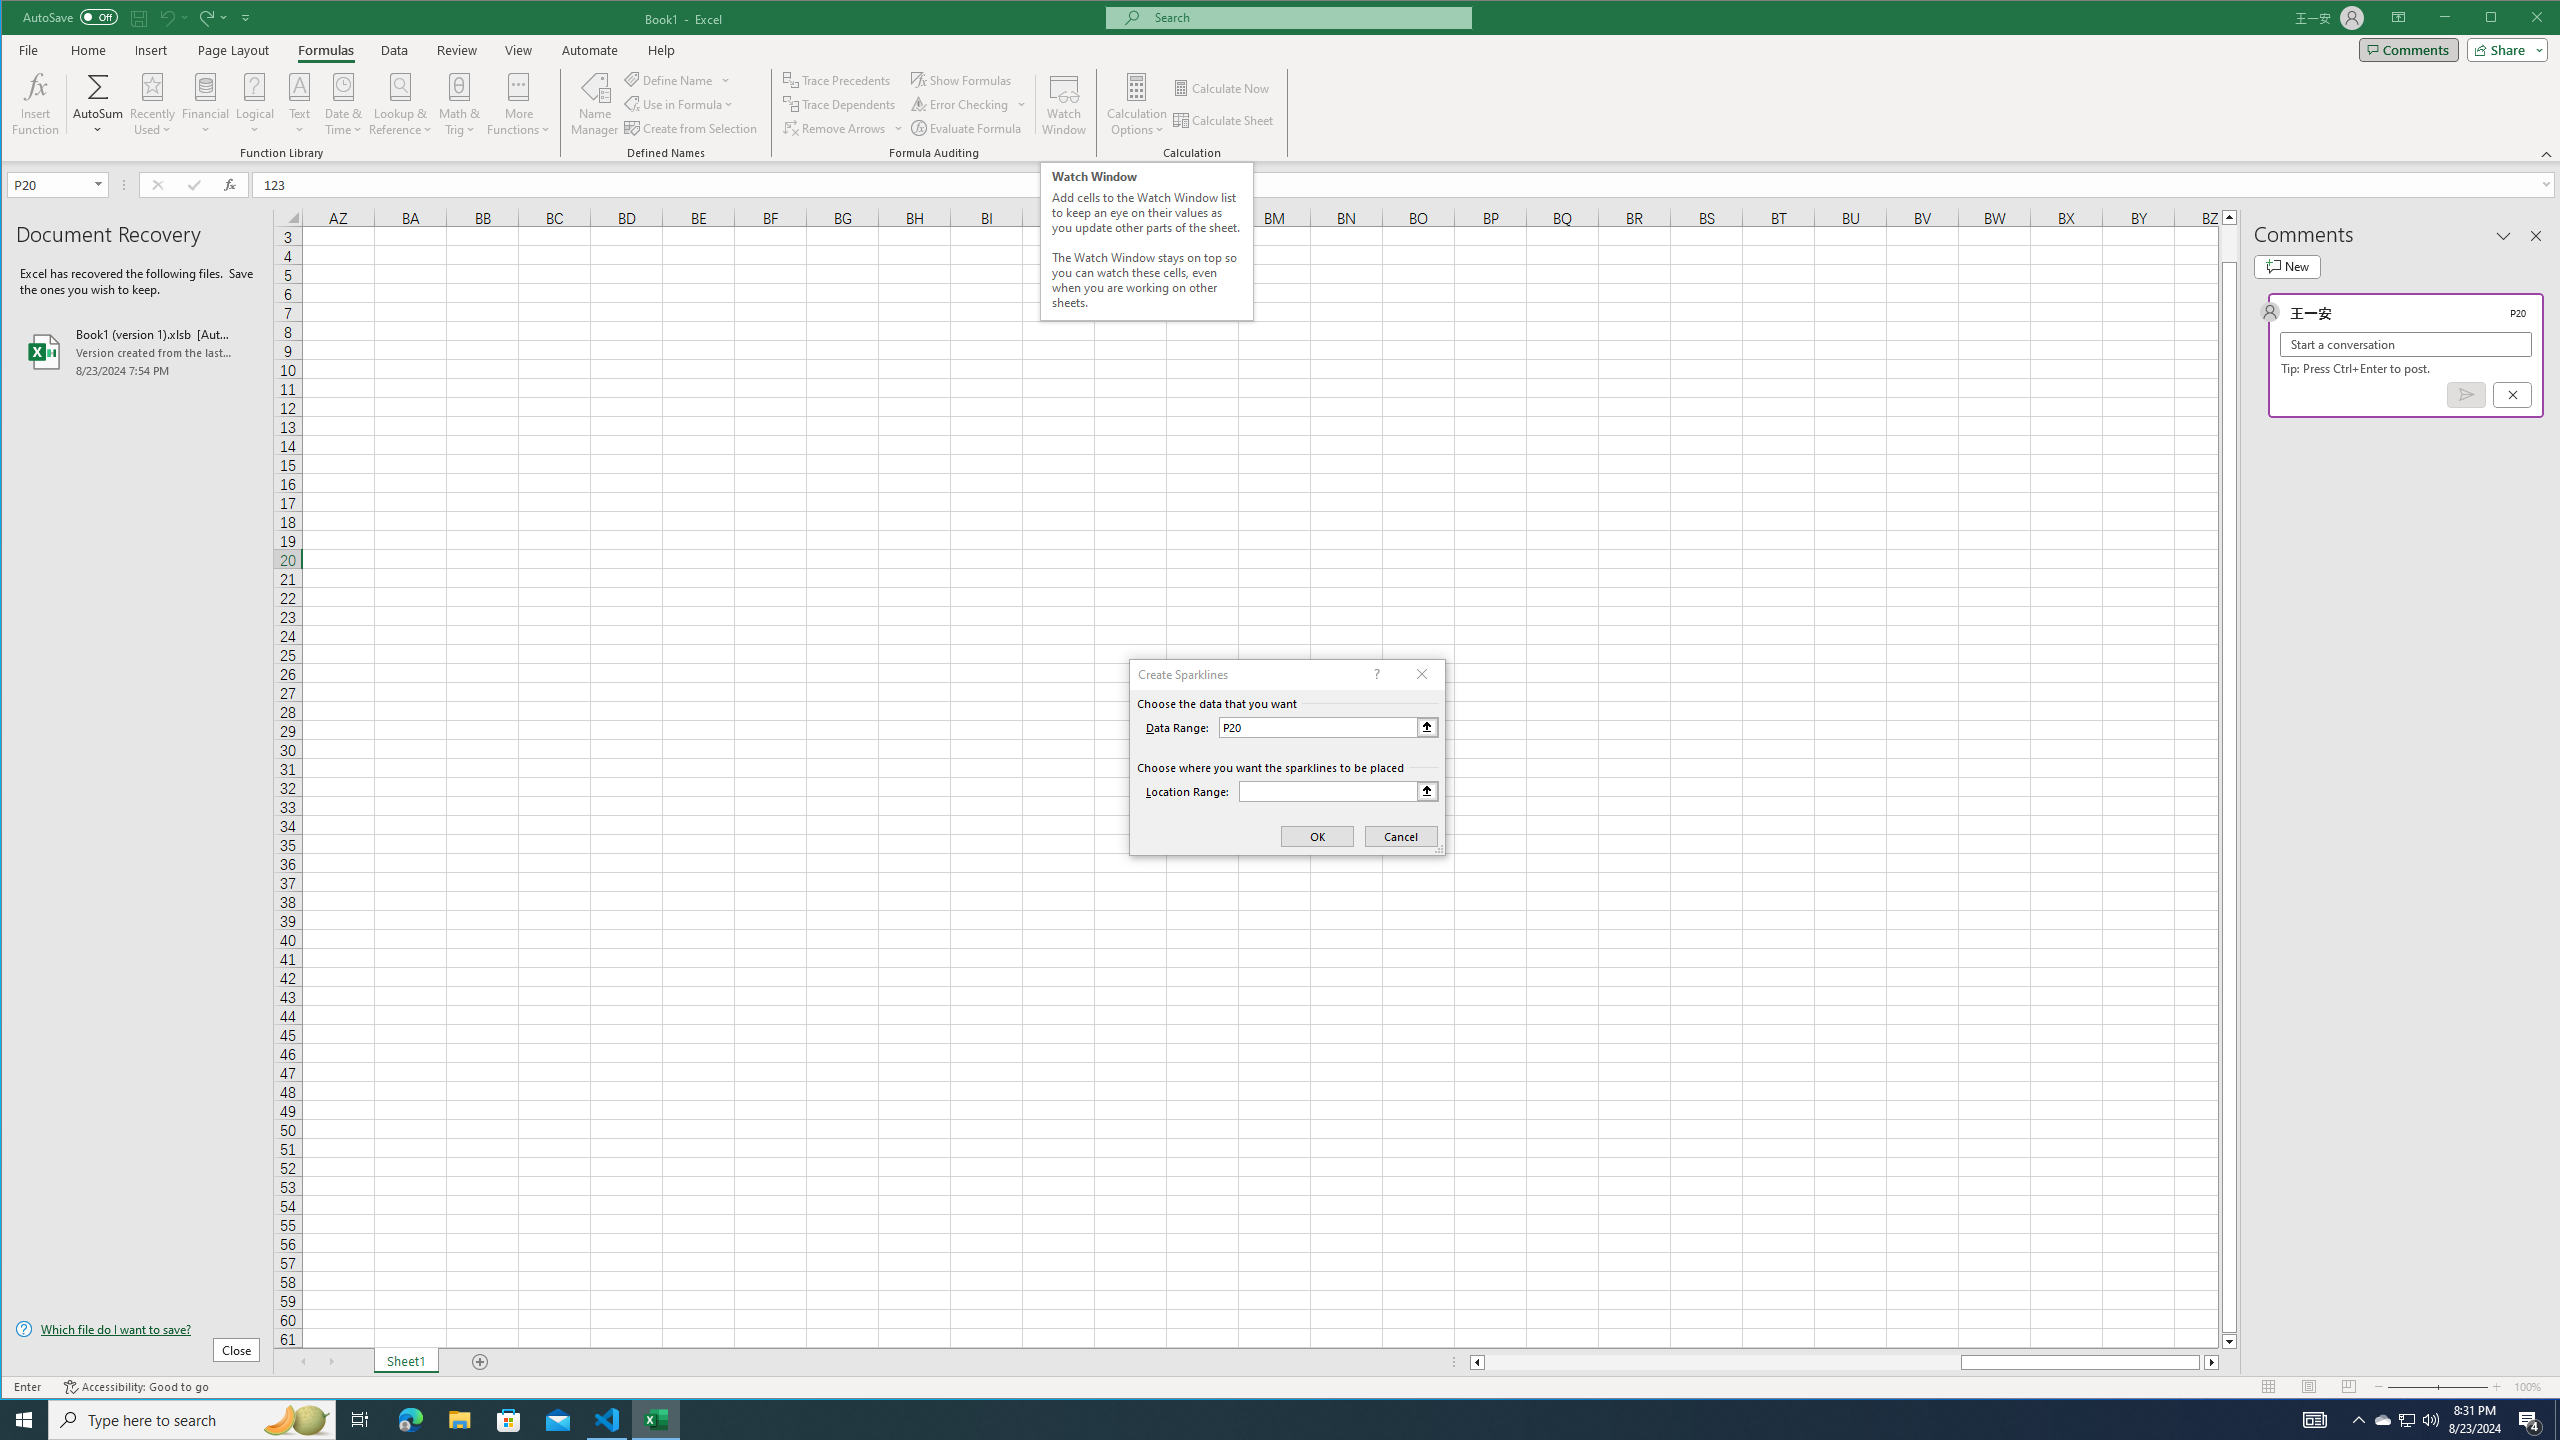 This screenshot has height=1440, width=2560. I want to click on Math & Trig, so click(460, 104).